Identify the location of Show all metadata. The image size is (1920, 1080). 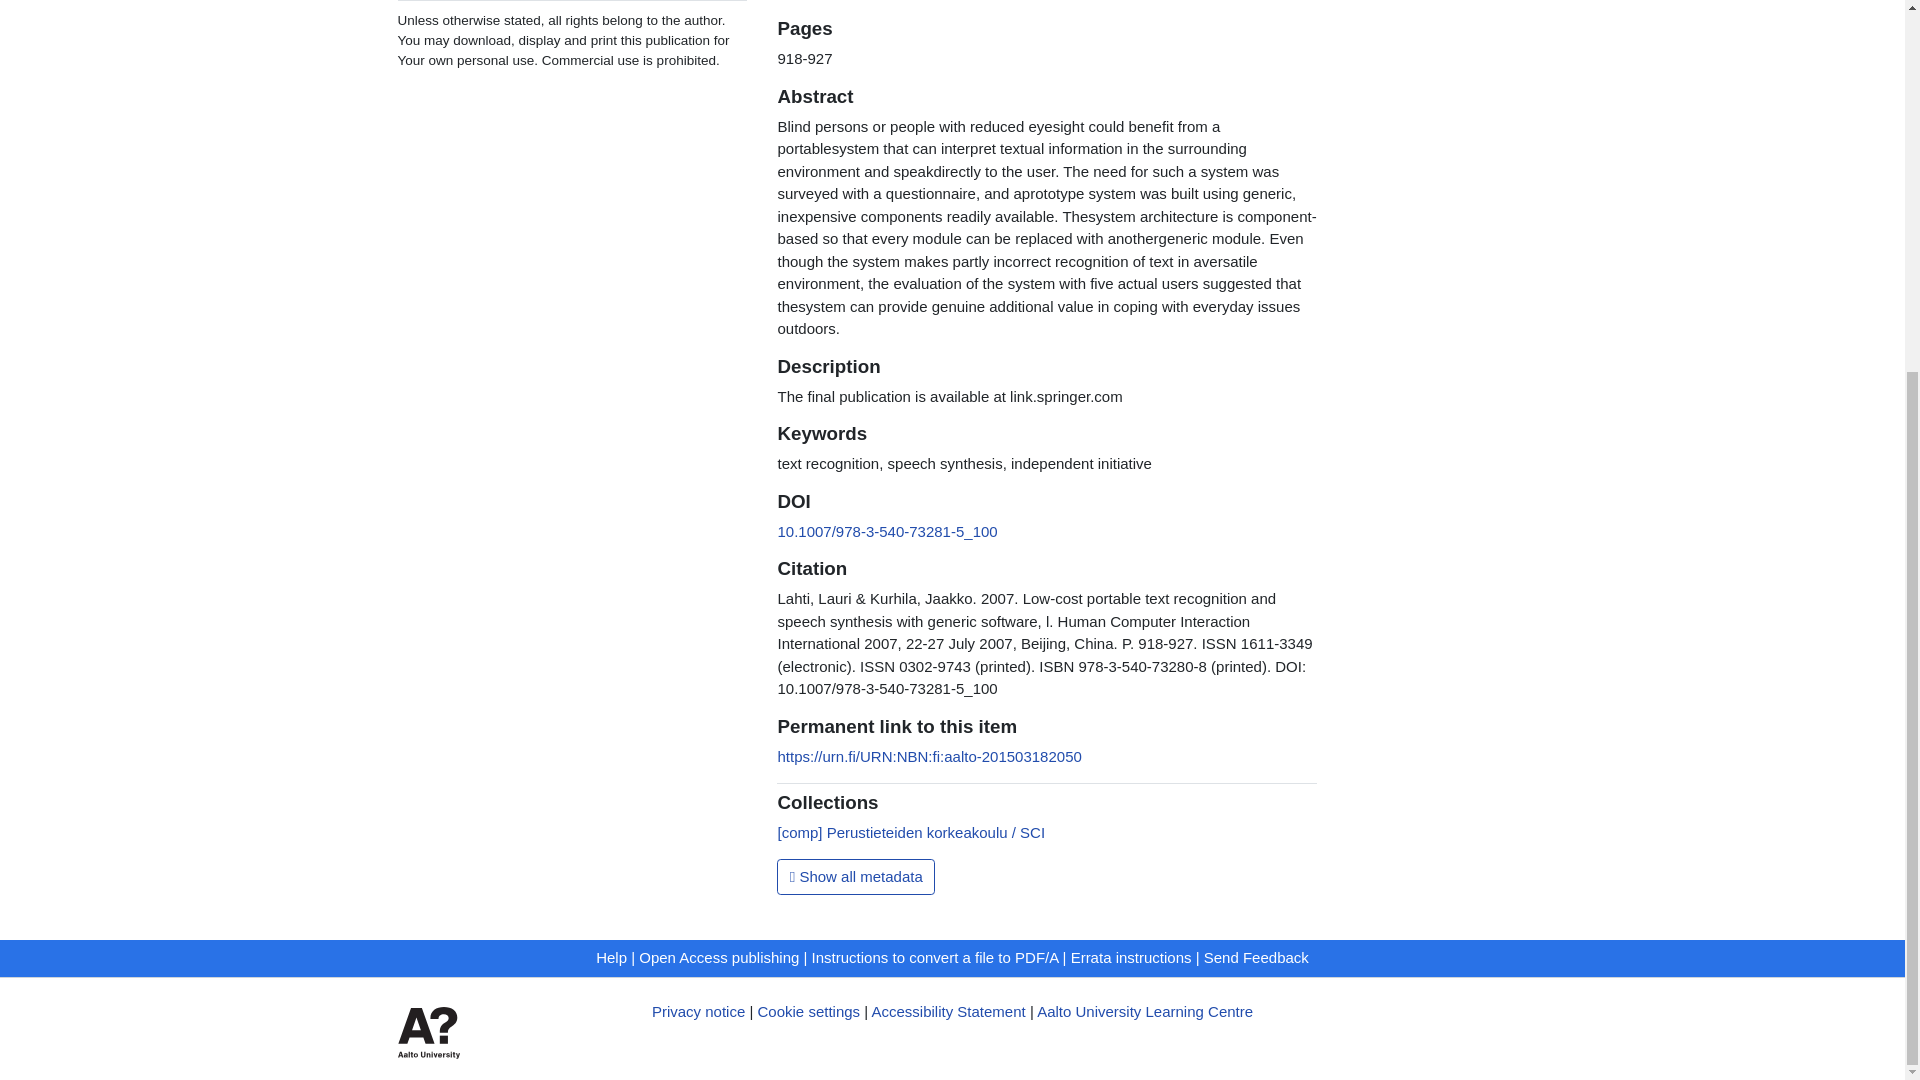
(856, 876).